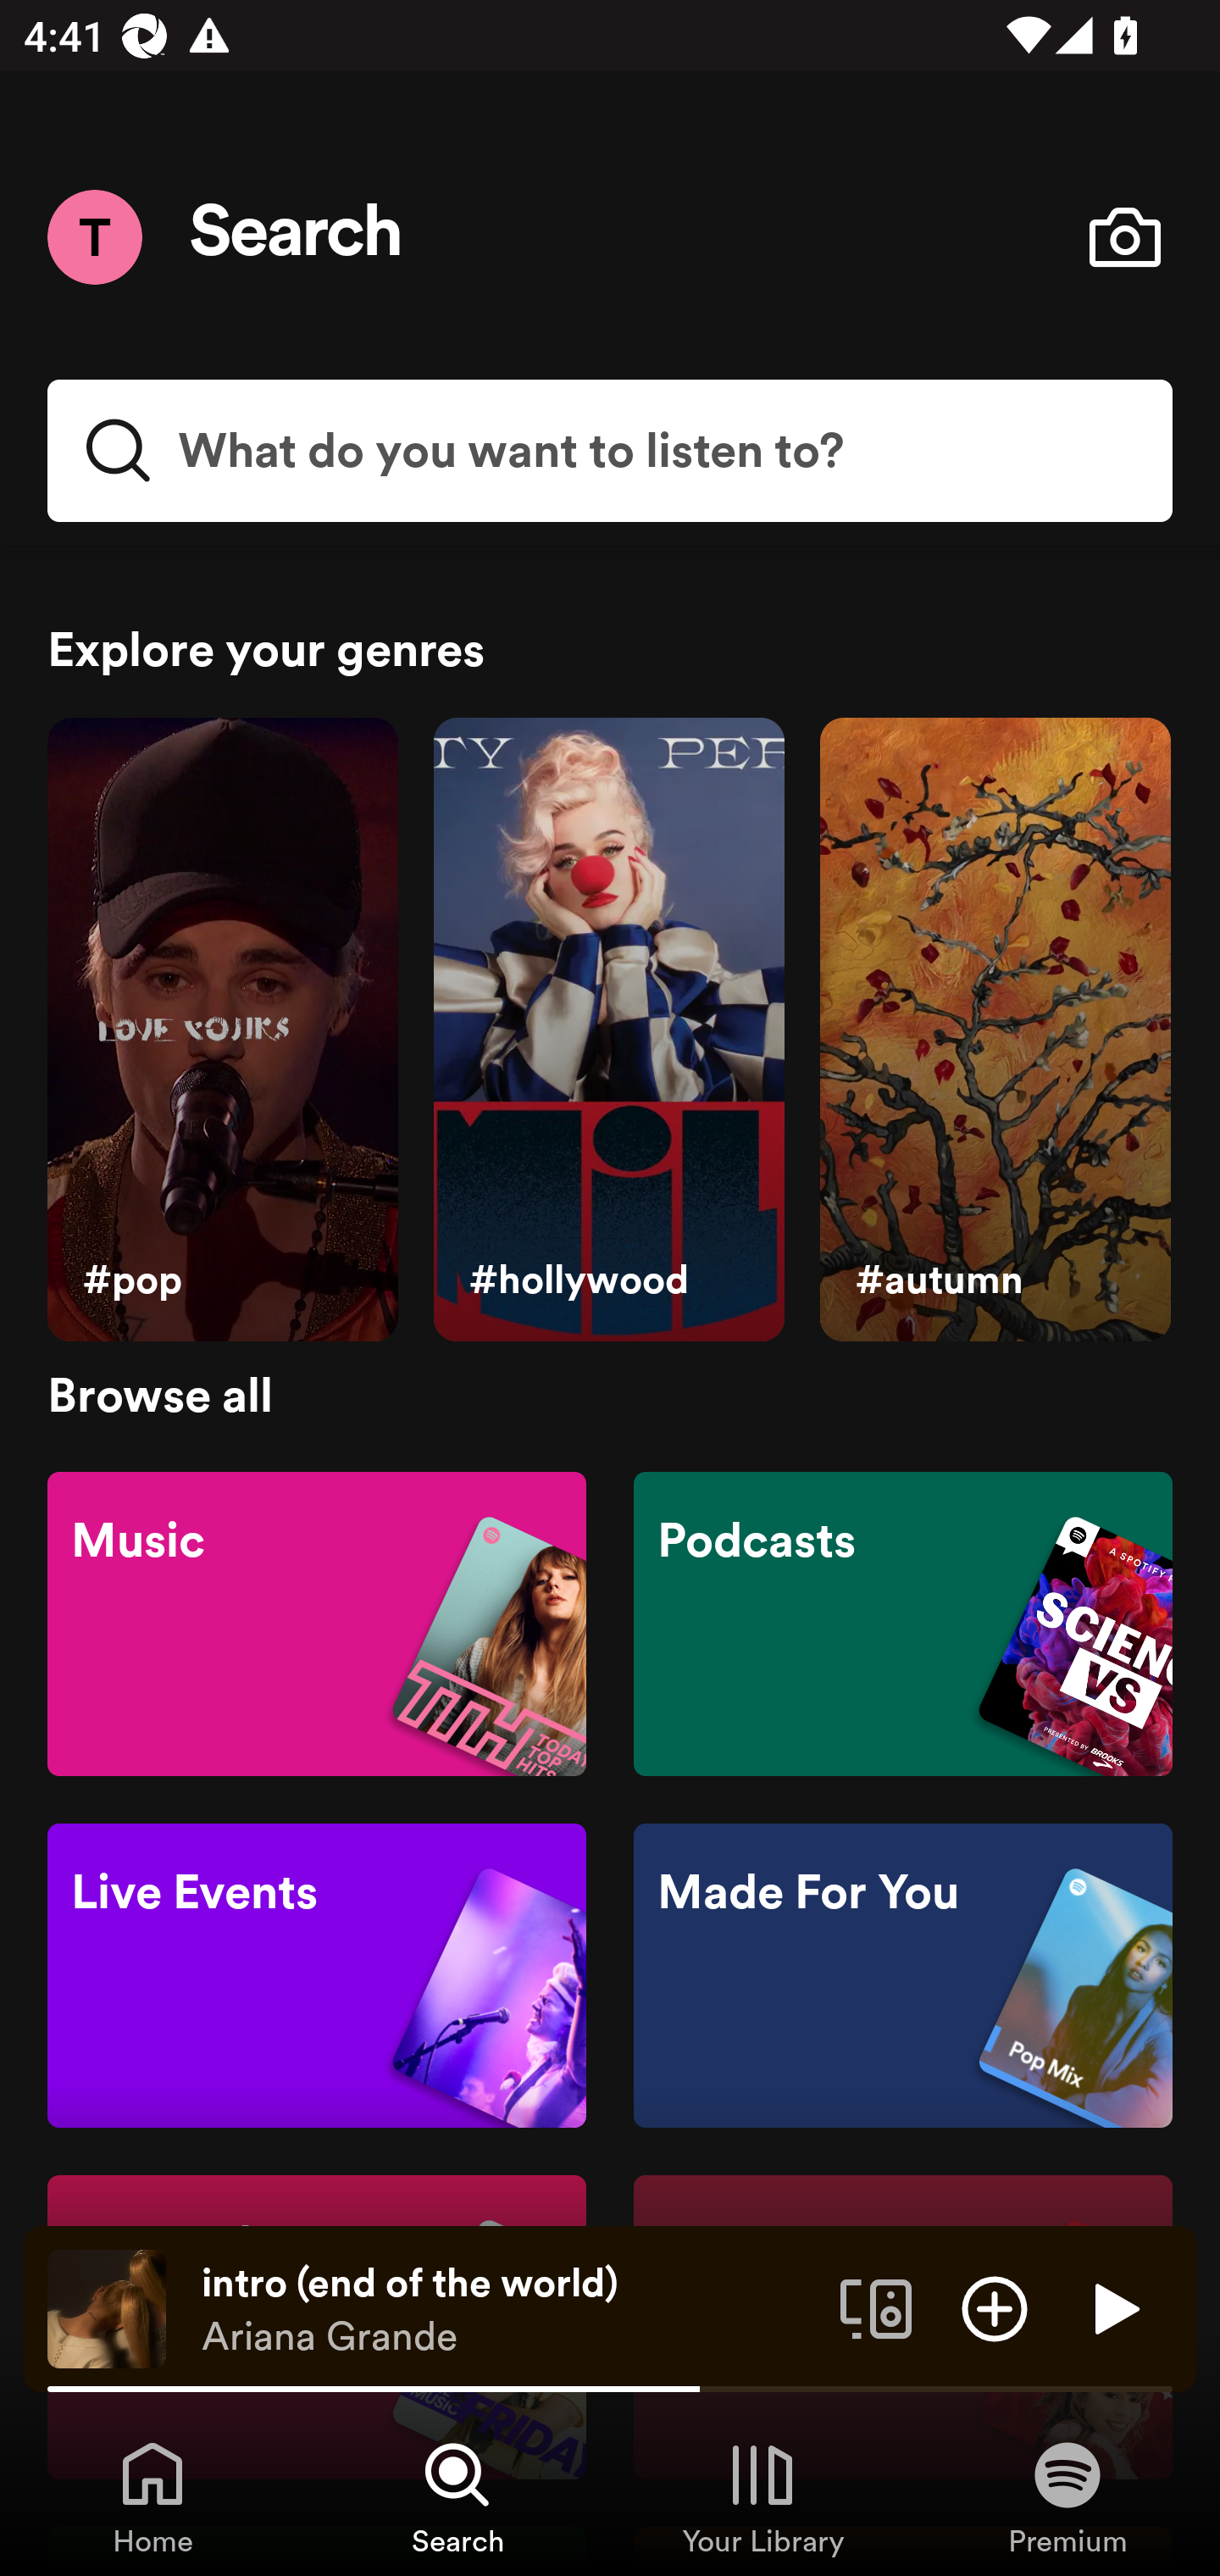 The width and height of the screenshot is (1220, 2576). What do you see at coordinates (222, 1030) in the screenshot?
I see `#pop` at bounding box center [222, 1030].